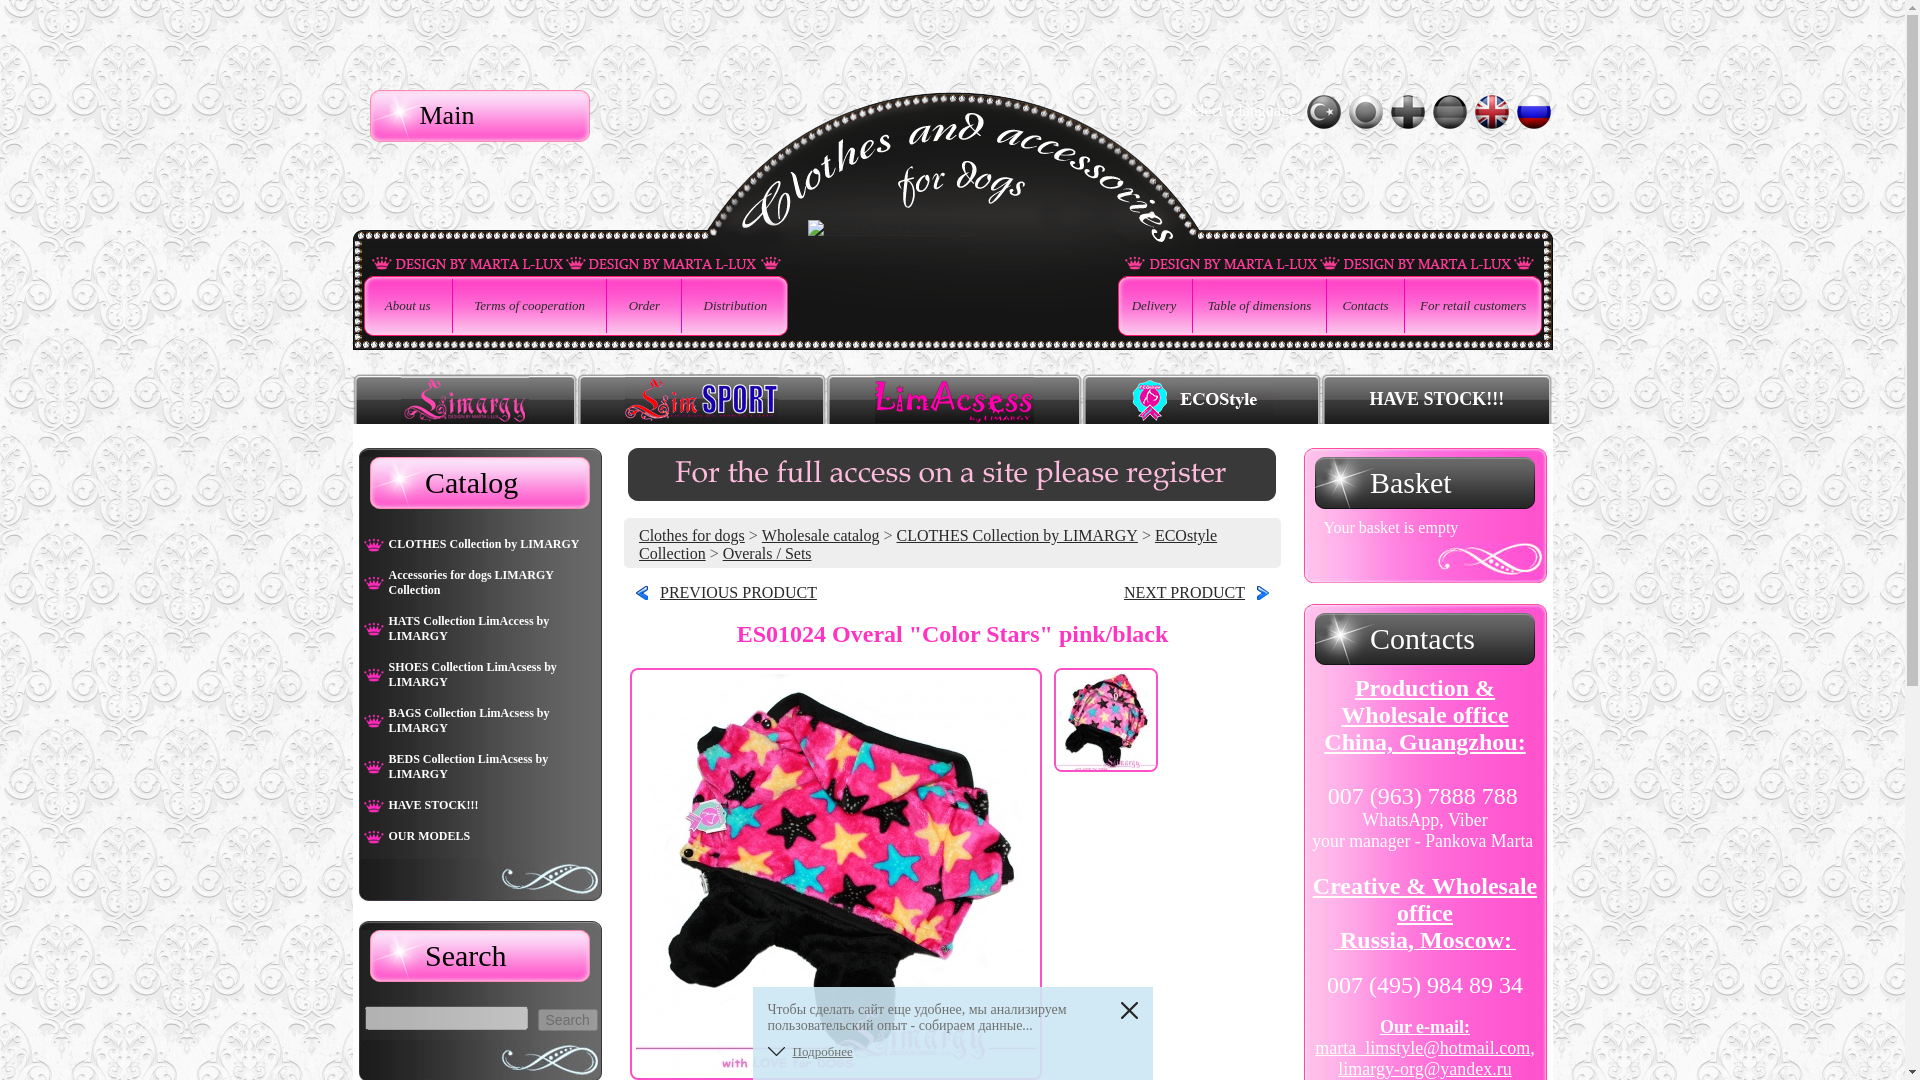 Image resolution: width=1920 pixels, height=1080 pixels. Describe the element at coordinates (465, 408) in the screenshot. I see `Limargy` at that location.